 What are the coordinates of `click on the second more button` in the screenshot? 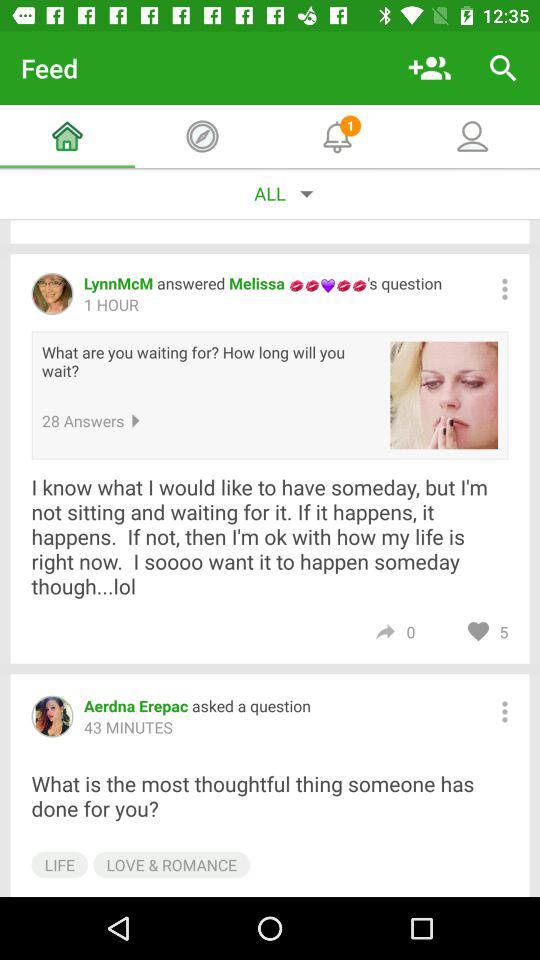 It's located at (504, 712).